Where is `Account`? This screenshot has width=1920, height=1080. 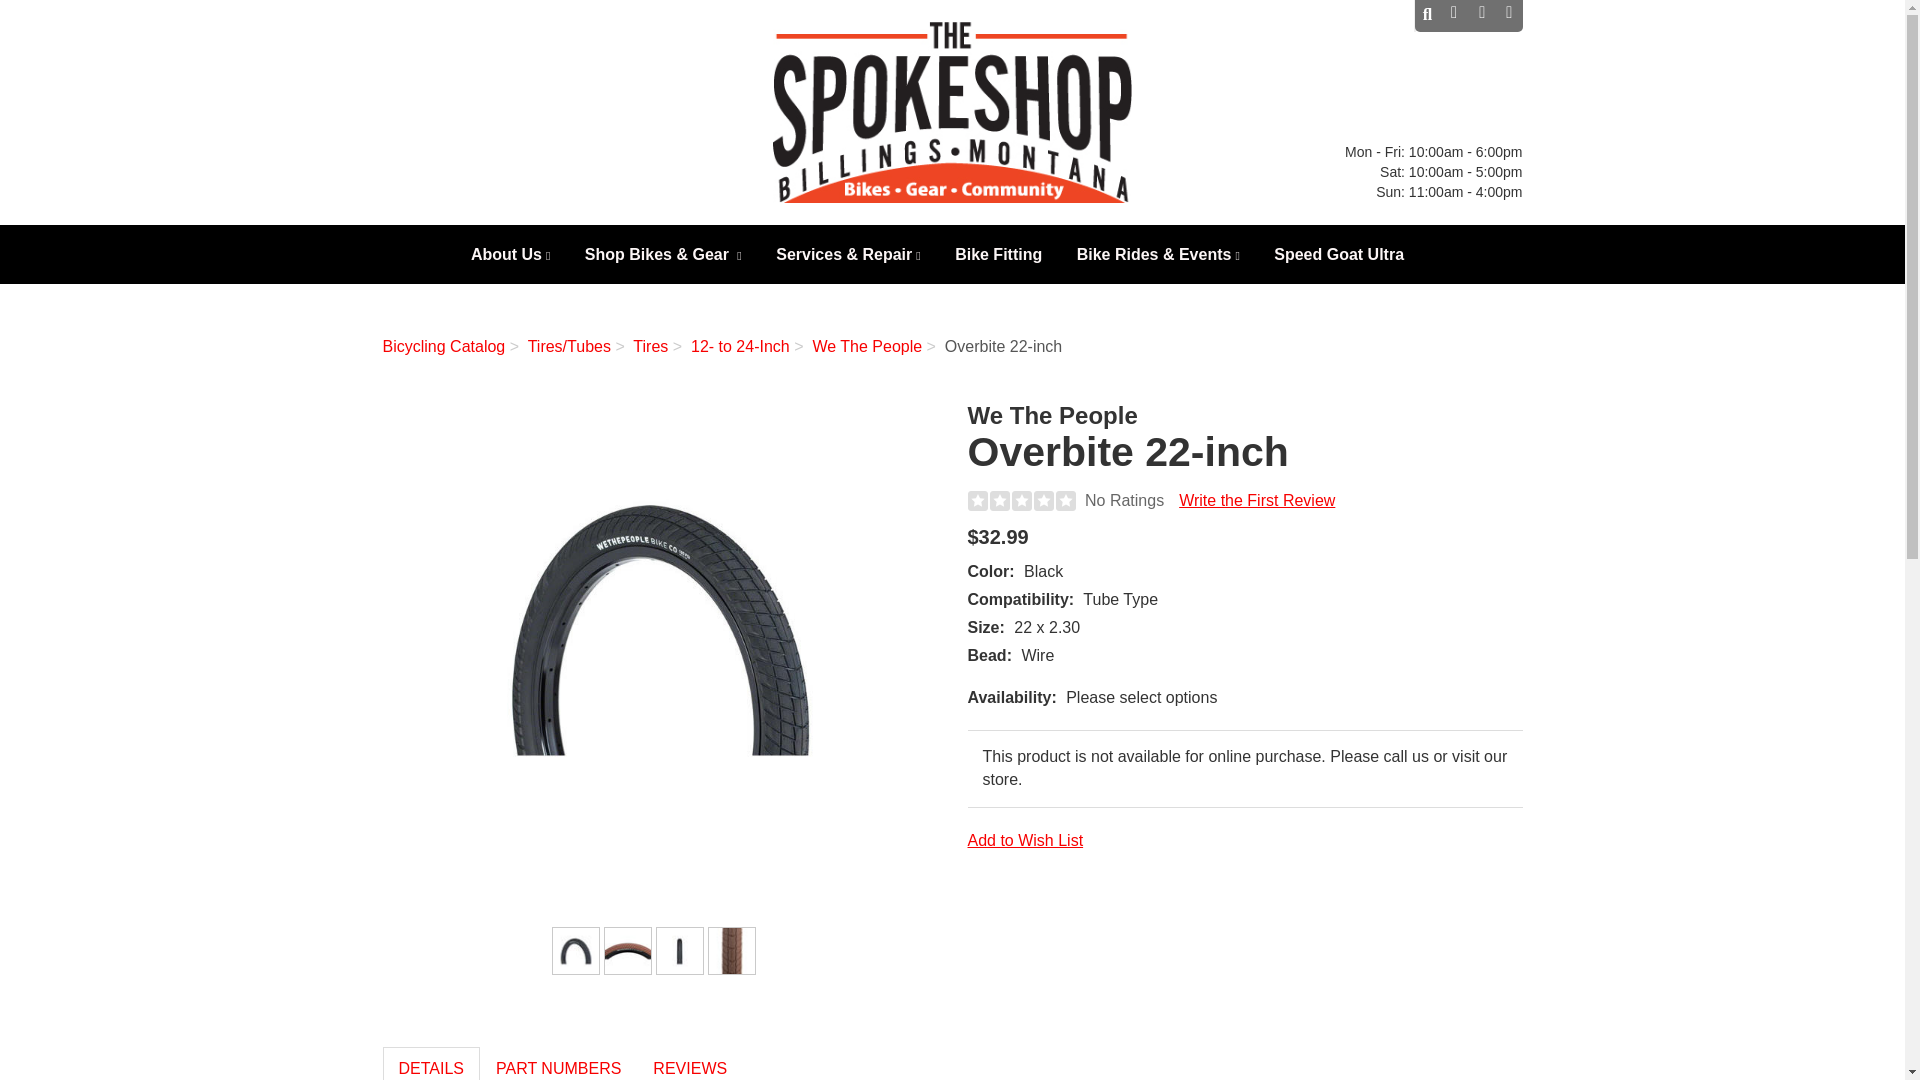
Account is located at coordinates (1508, 16).